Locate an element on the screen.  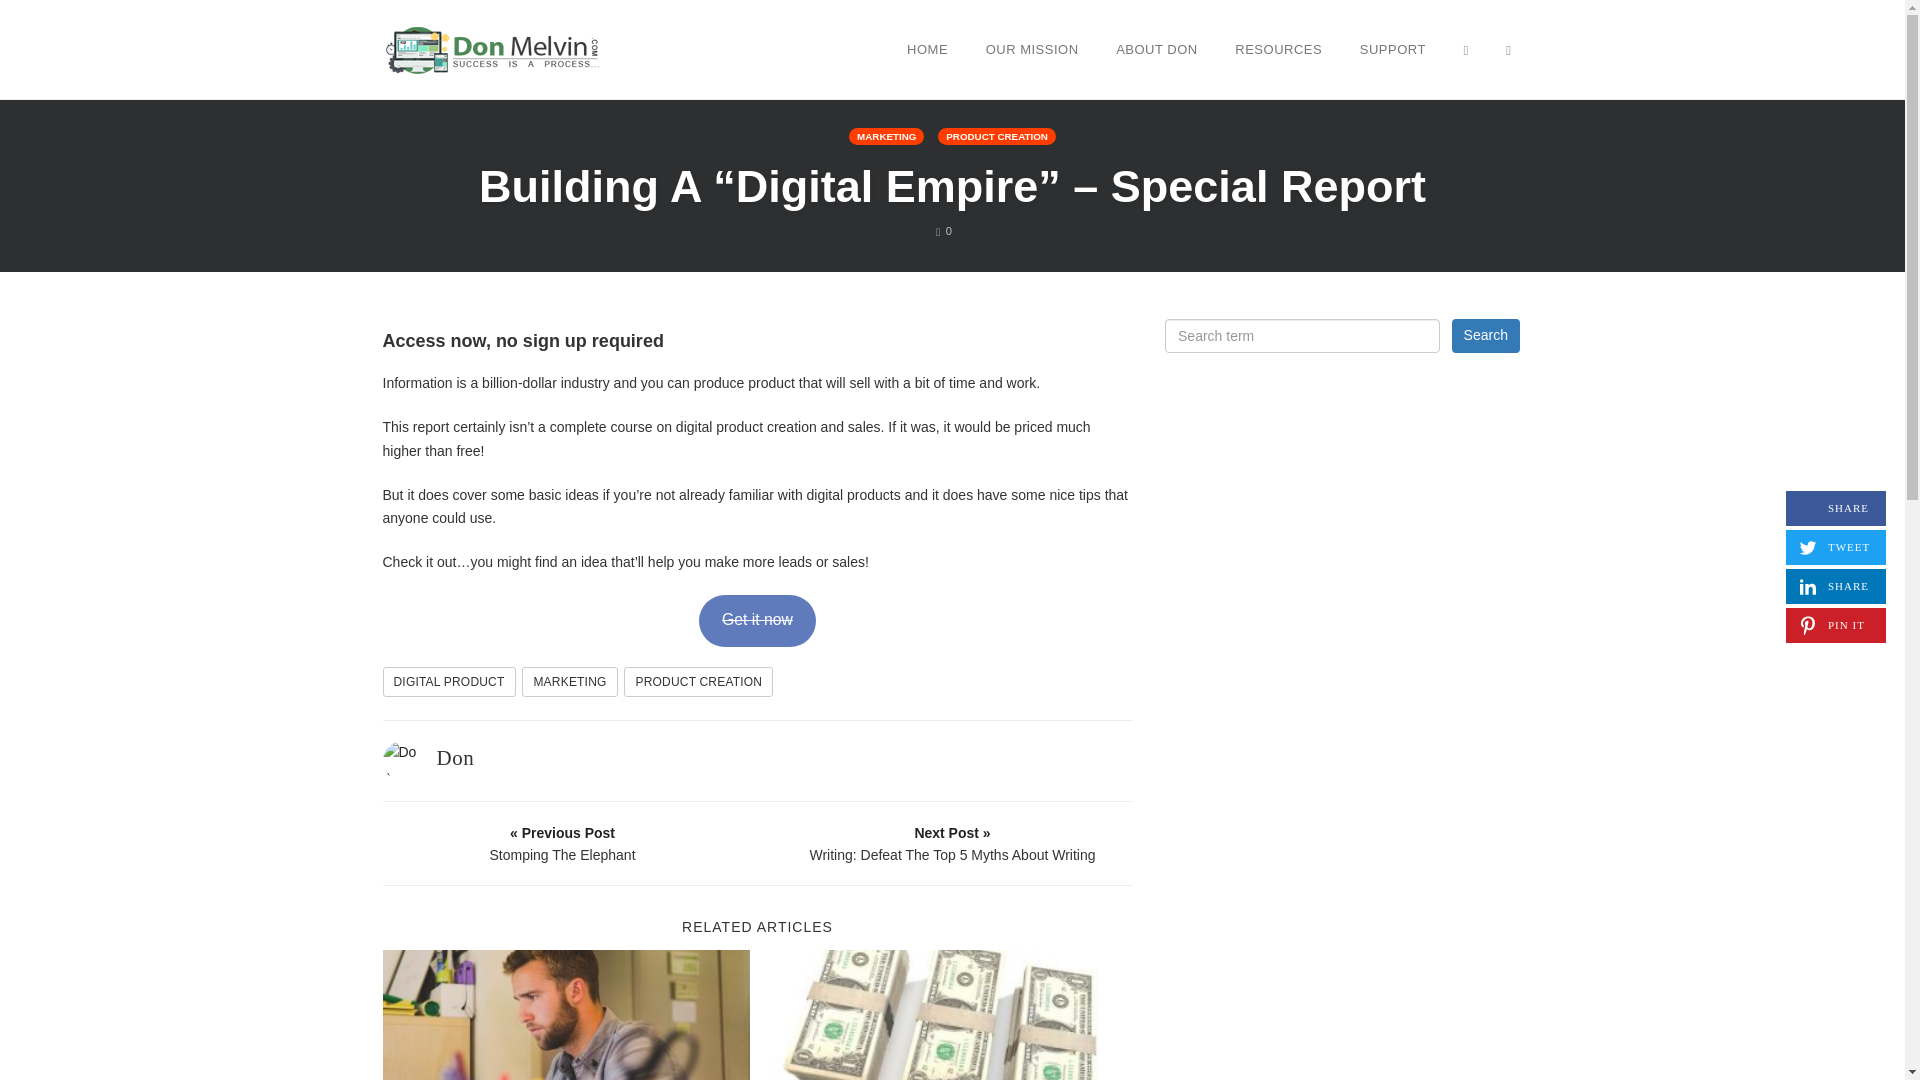
PRODUCT CREATION is located at coordinates (1508, 49).